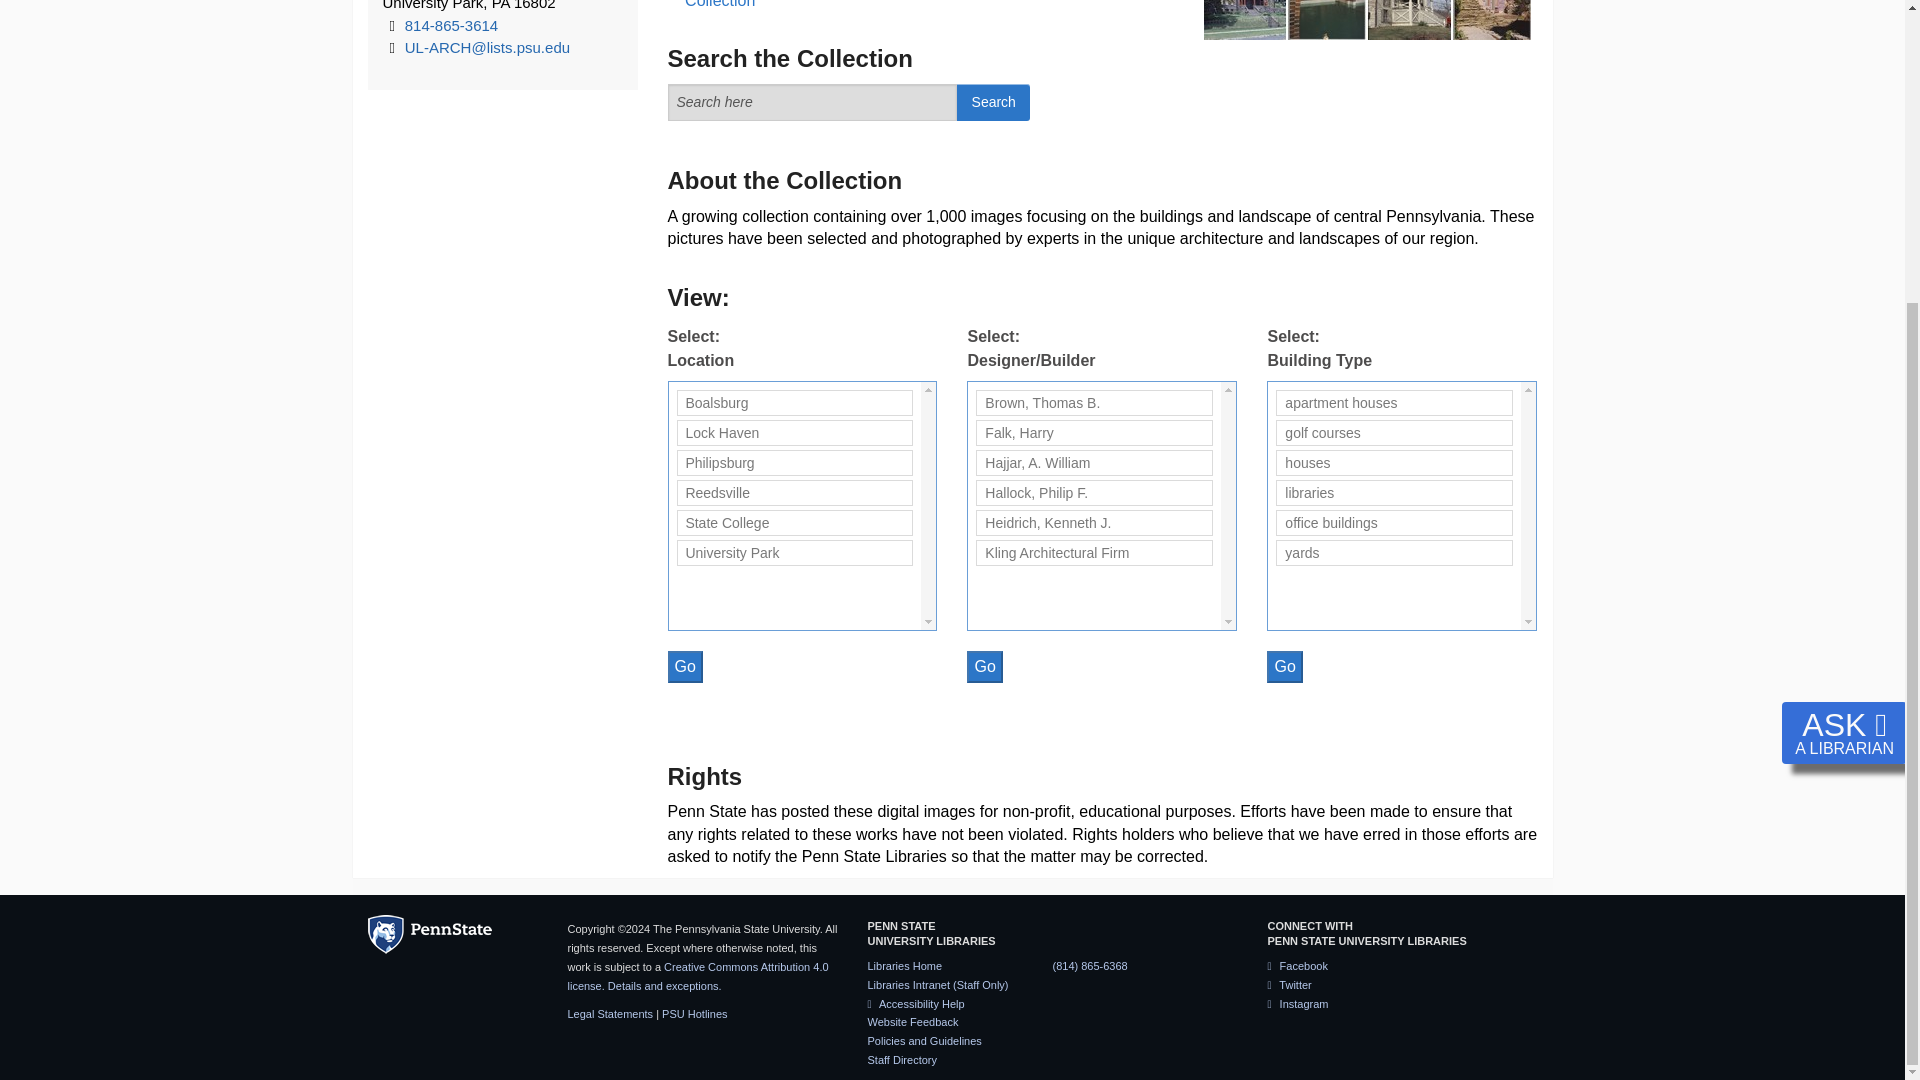 The image size is (1920, 1080). I want to click on Go, so click(984, 666).